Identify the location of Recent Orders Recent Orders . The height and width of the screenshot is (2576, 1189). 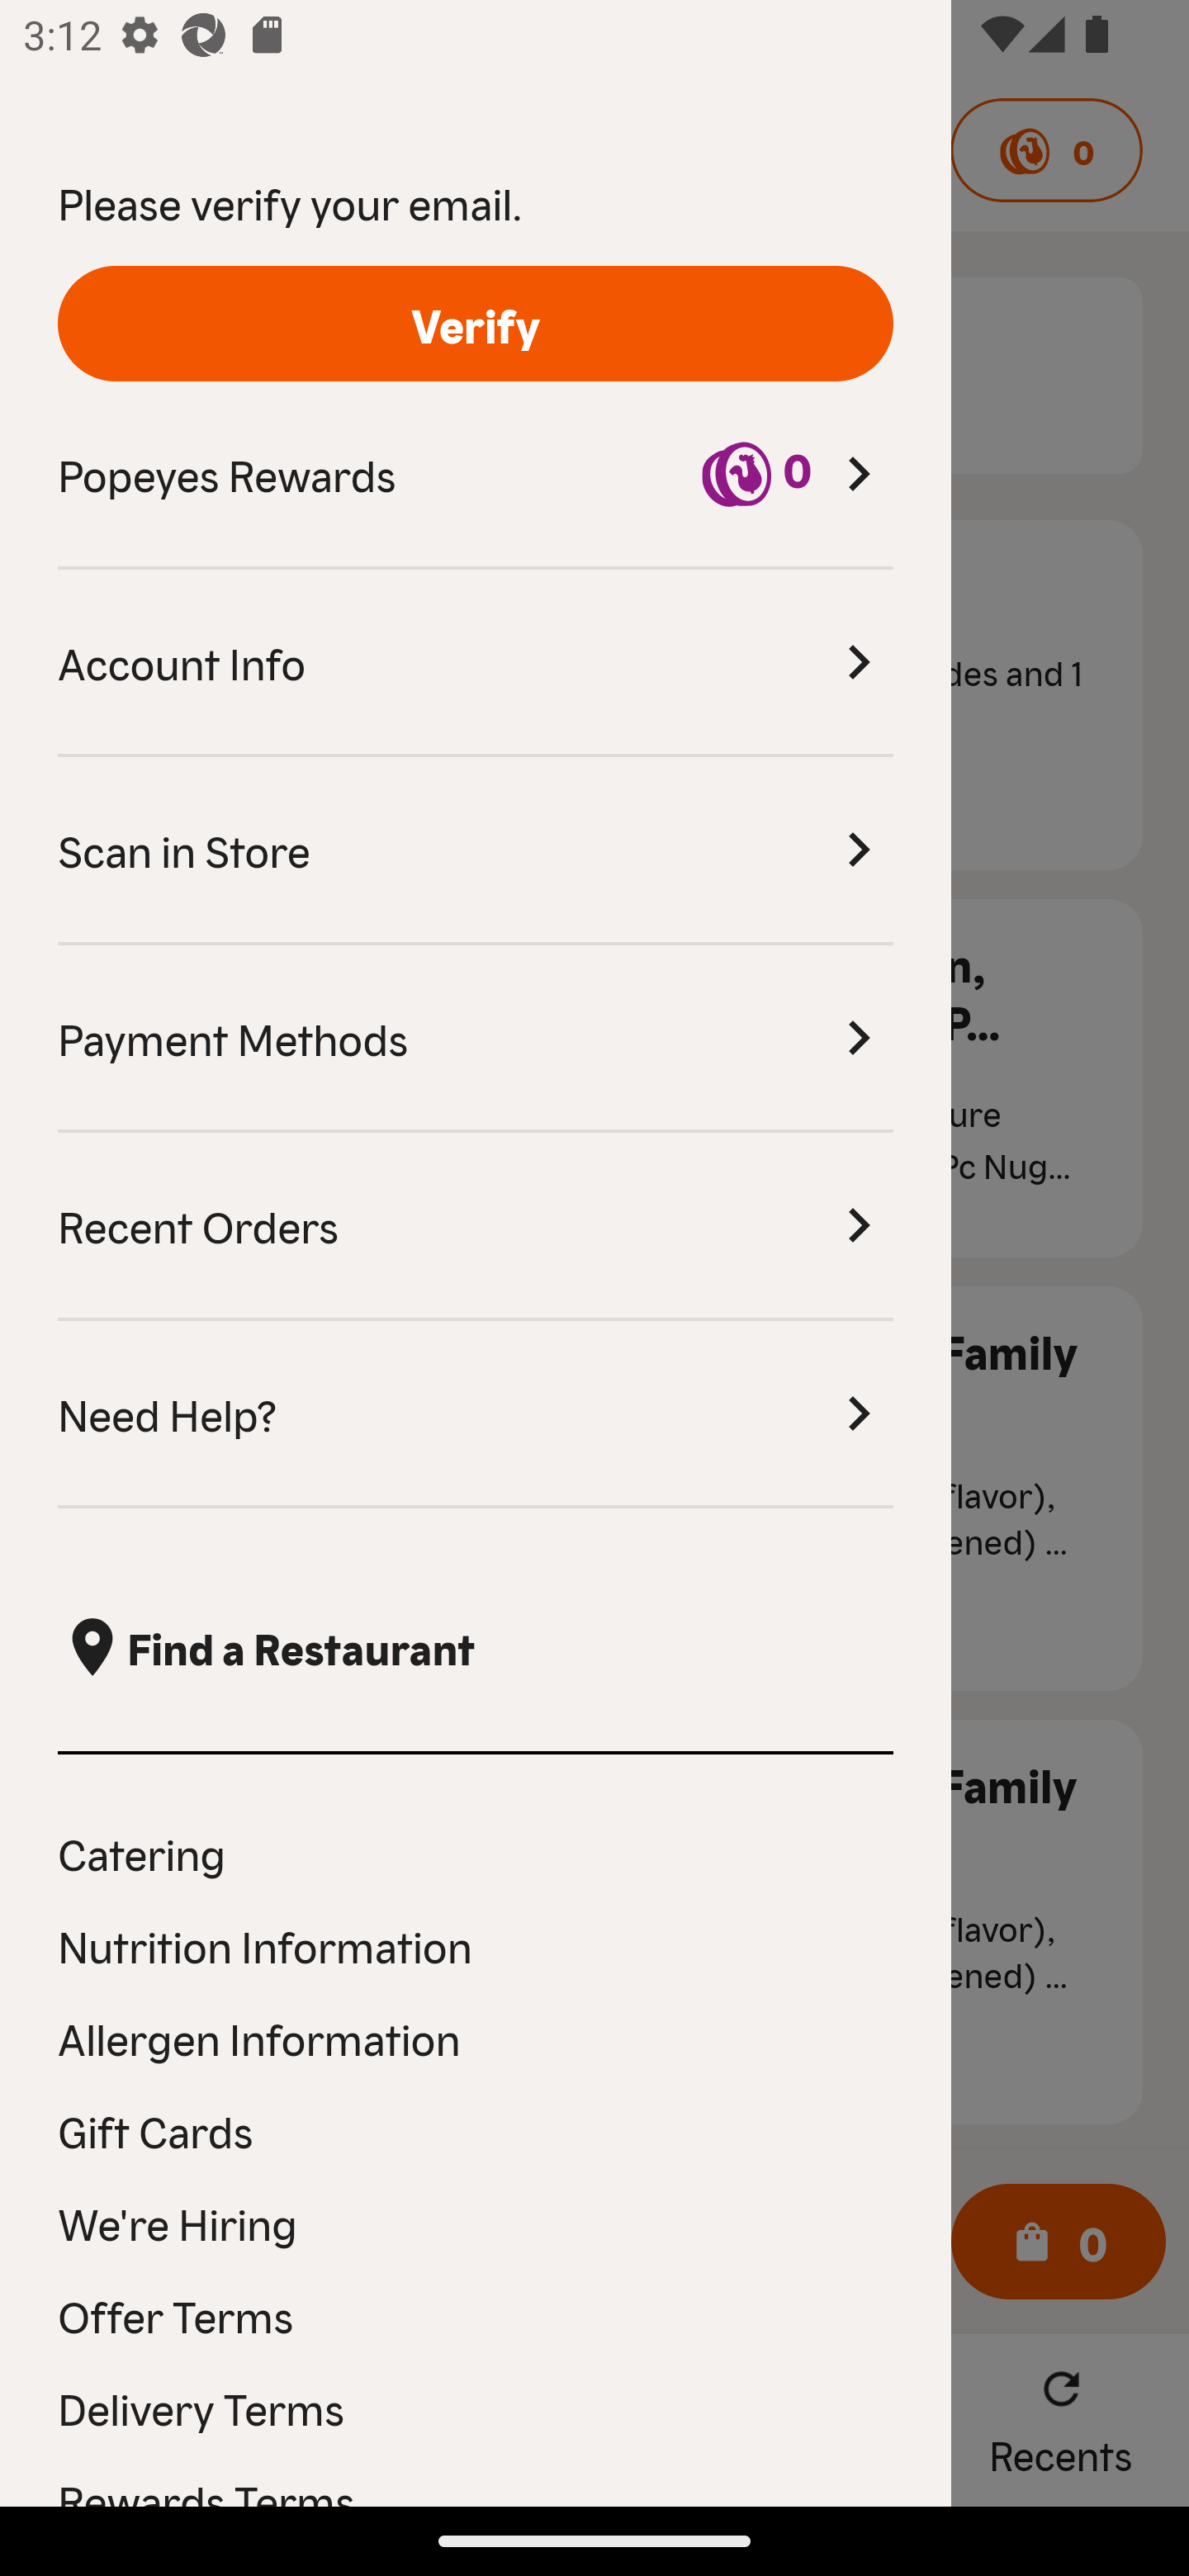
(476, 1227).